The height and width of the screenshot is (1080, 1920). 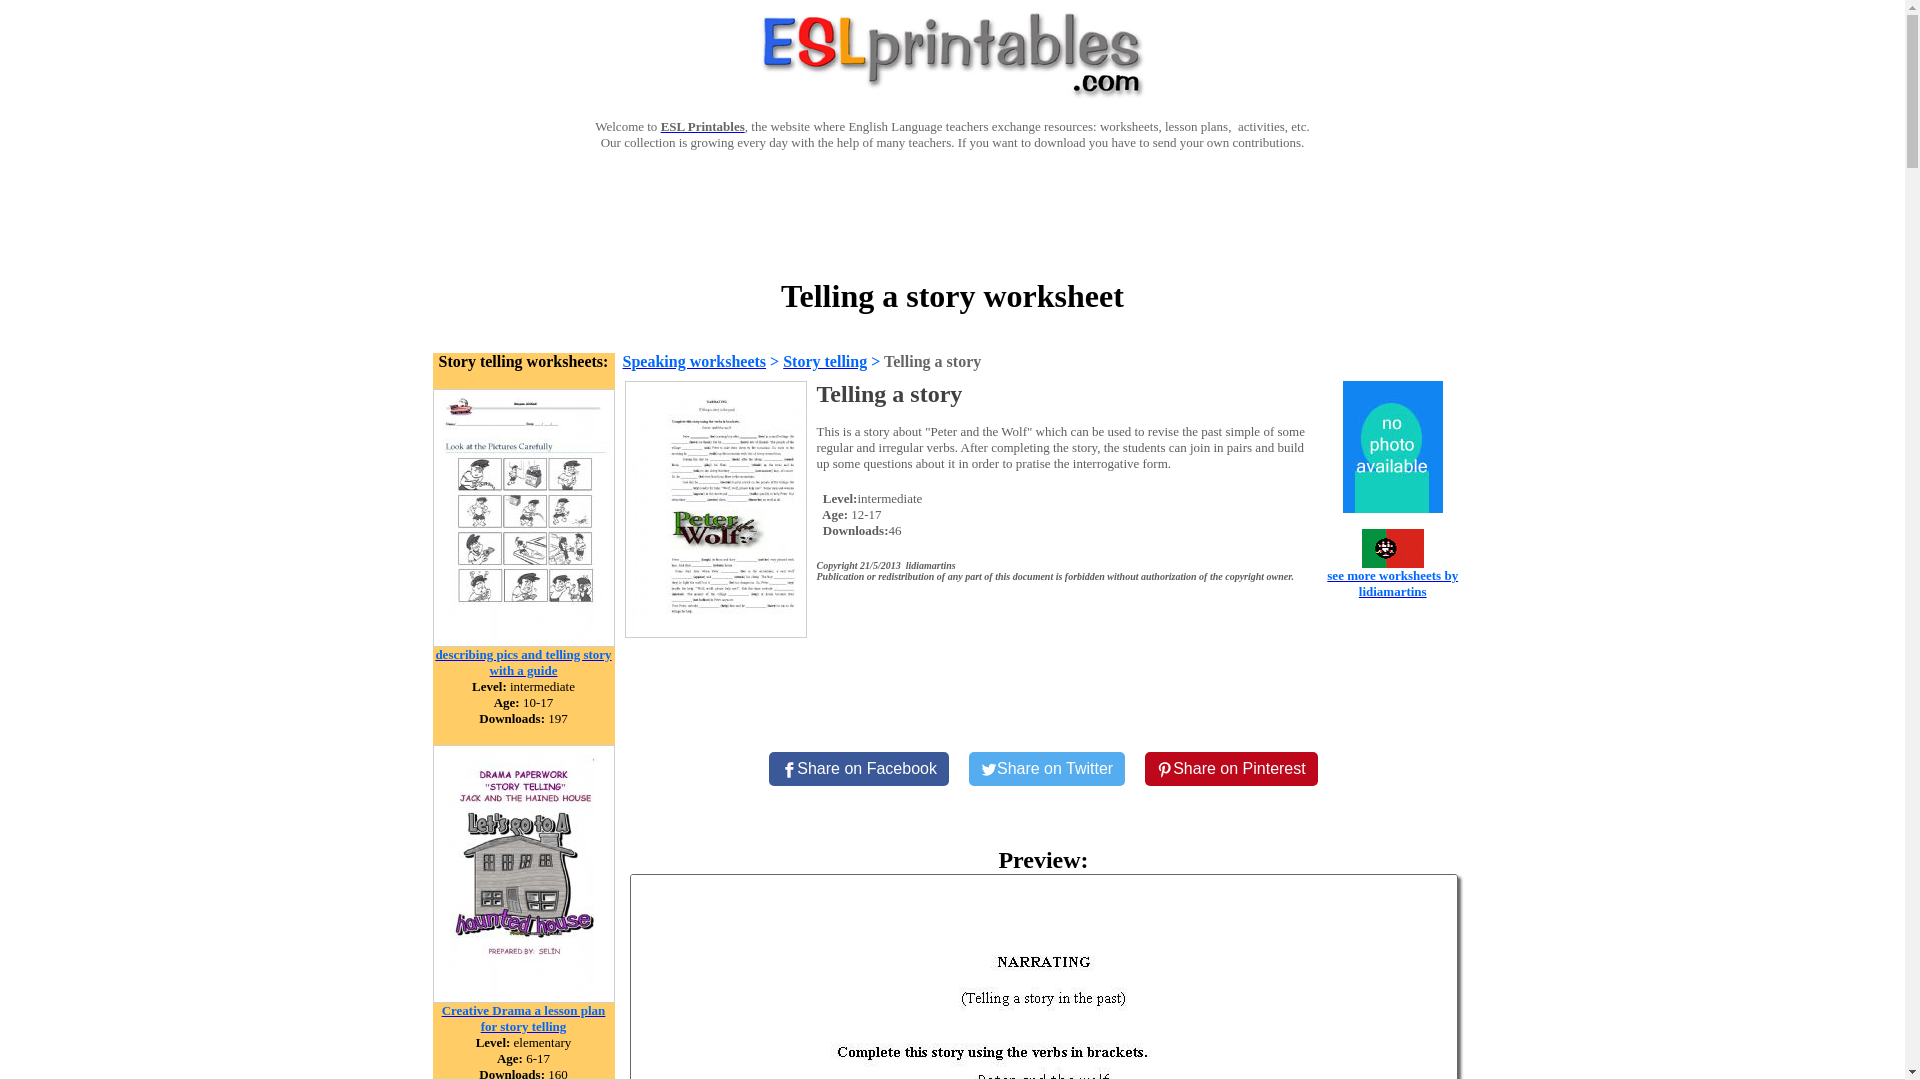 I want to click on describing pics and telling story with a guide, so click(x=522, y=661).